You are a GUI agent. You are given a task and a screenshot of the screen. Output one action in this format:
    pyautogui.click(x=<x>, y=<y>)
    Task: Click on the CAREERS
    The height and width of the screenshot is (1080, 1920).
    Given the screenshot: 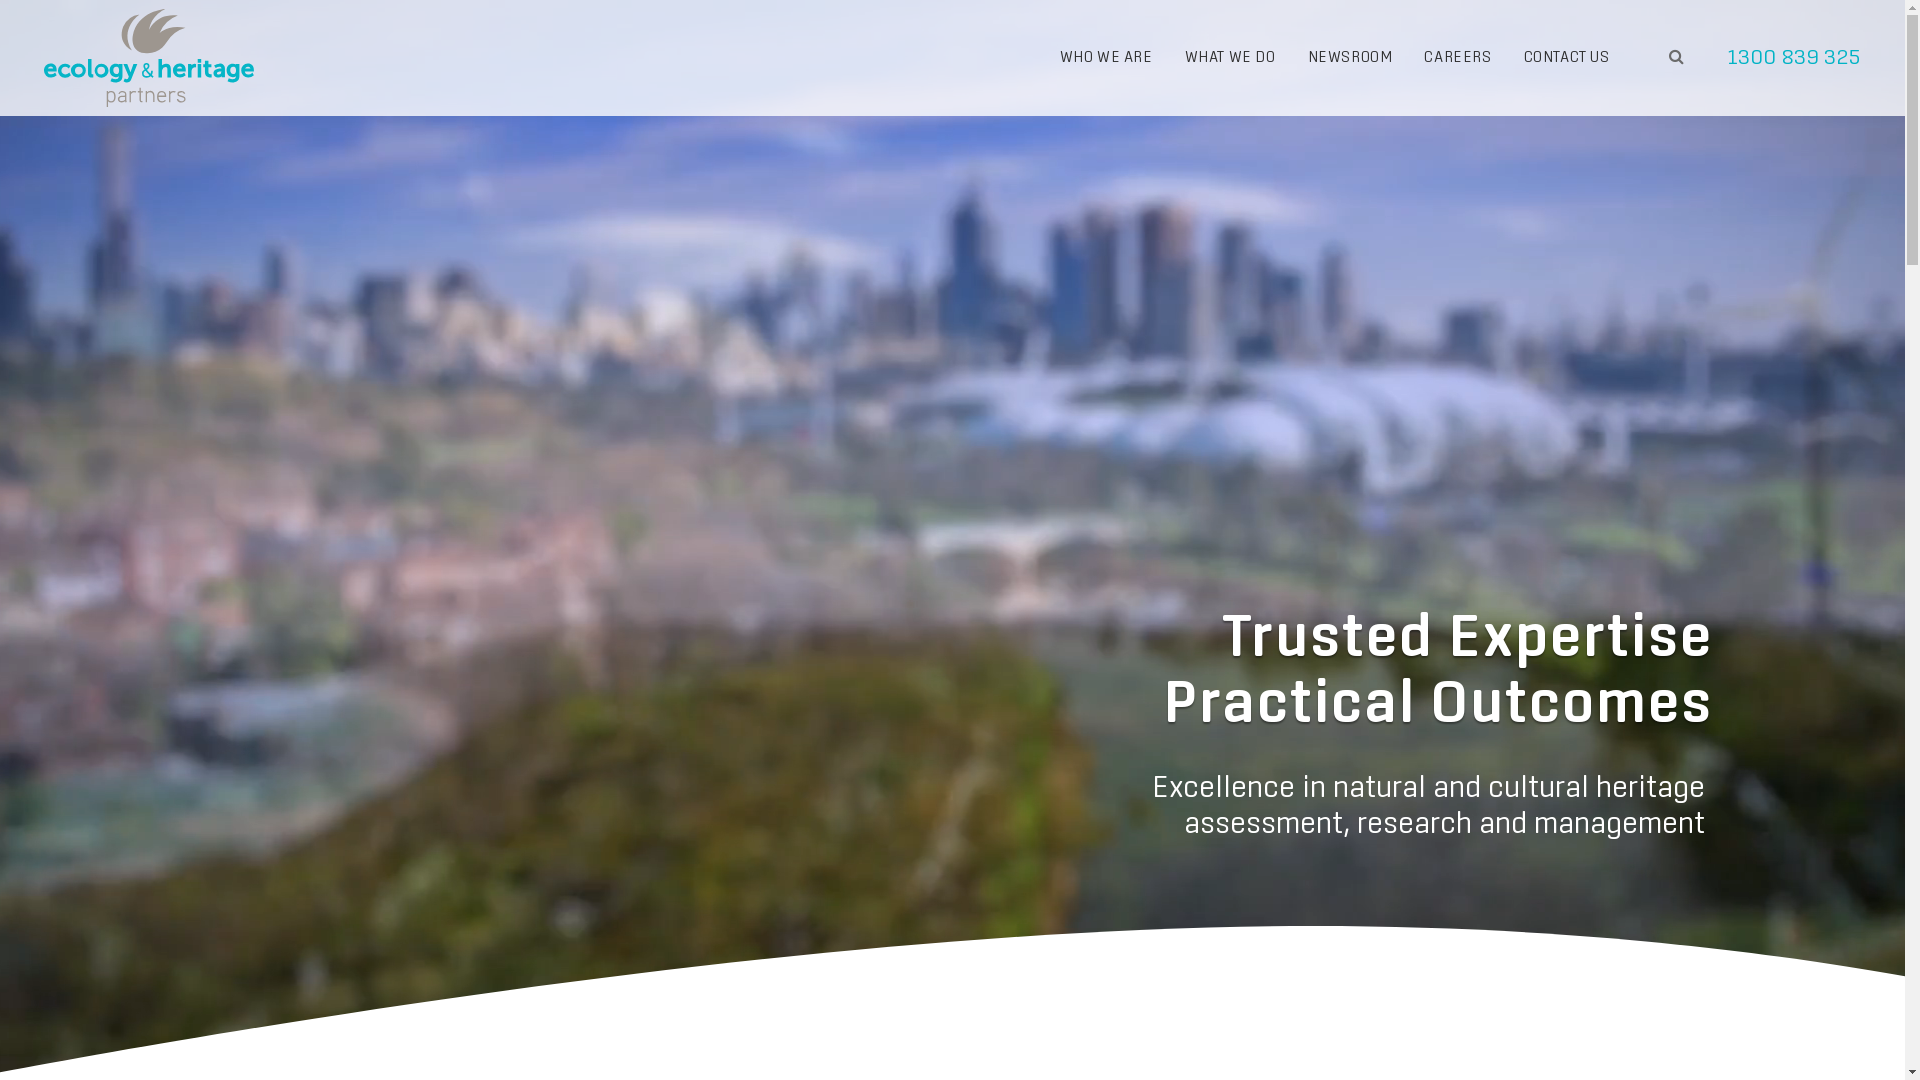 What is the action you would take?
    pyautogui.click(x=1458, y=58)
    